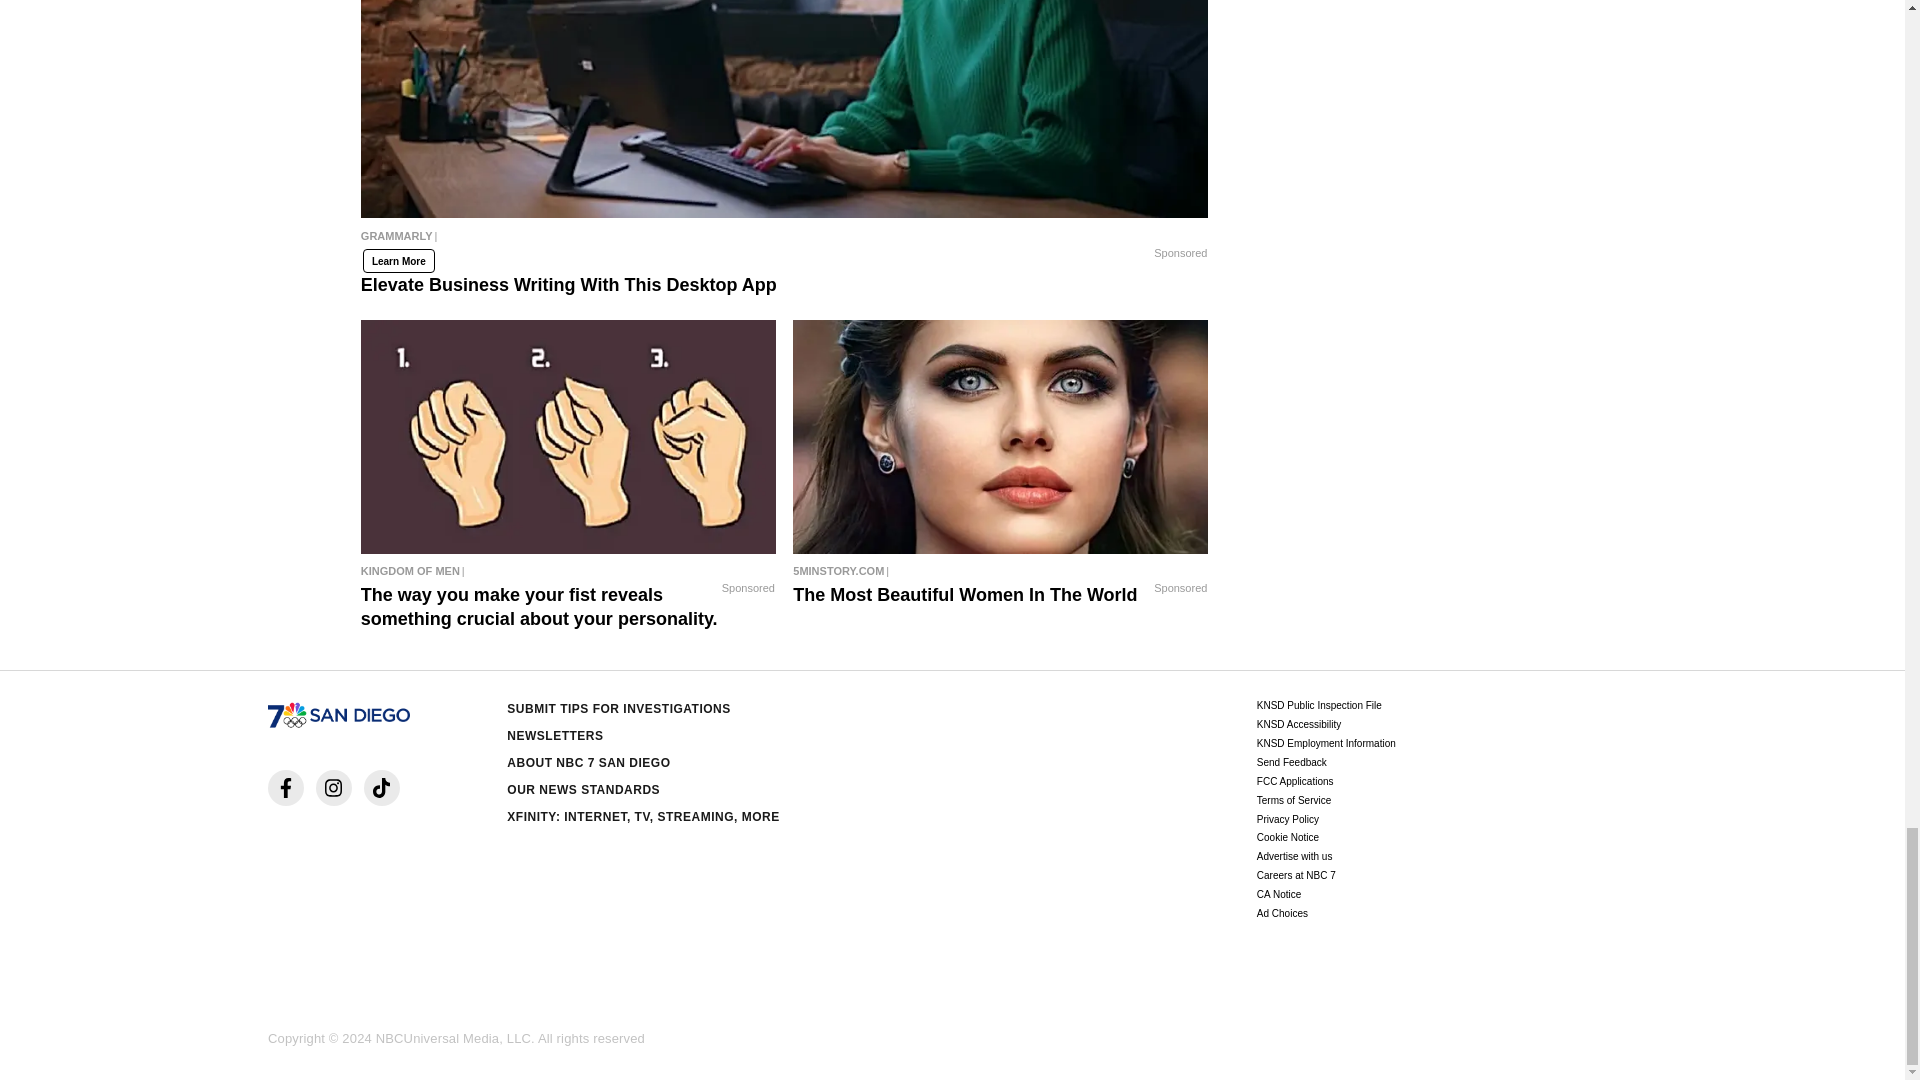 The width and height of the screenshot is (1920, 1080). I want to click on Elevate Business Writing With This Desktop App, so click(784, 240).